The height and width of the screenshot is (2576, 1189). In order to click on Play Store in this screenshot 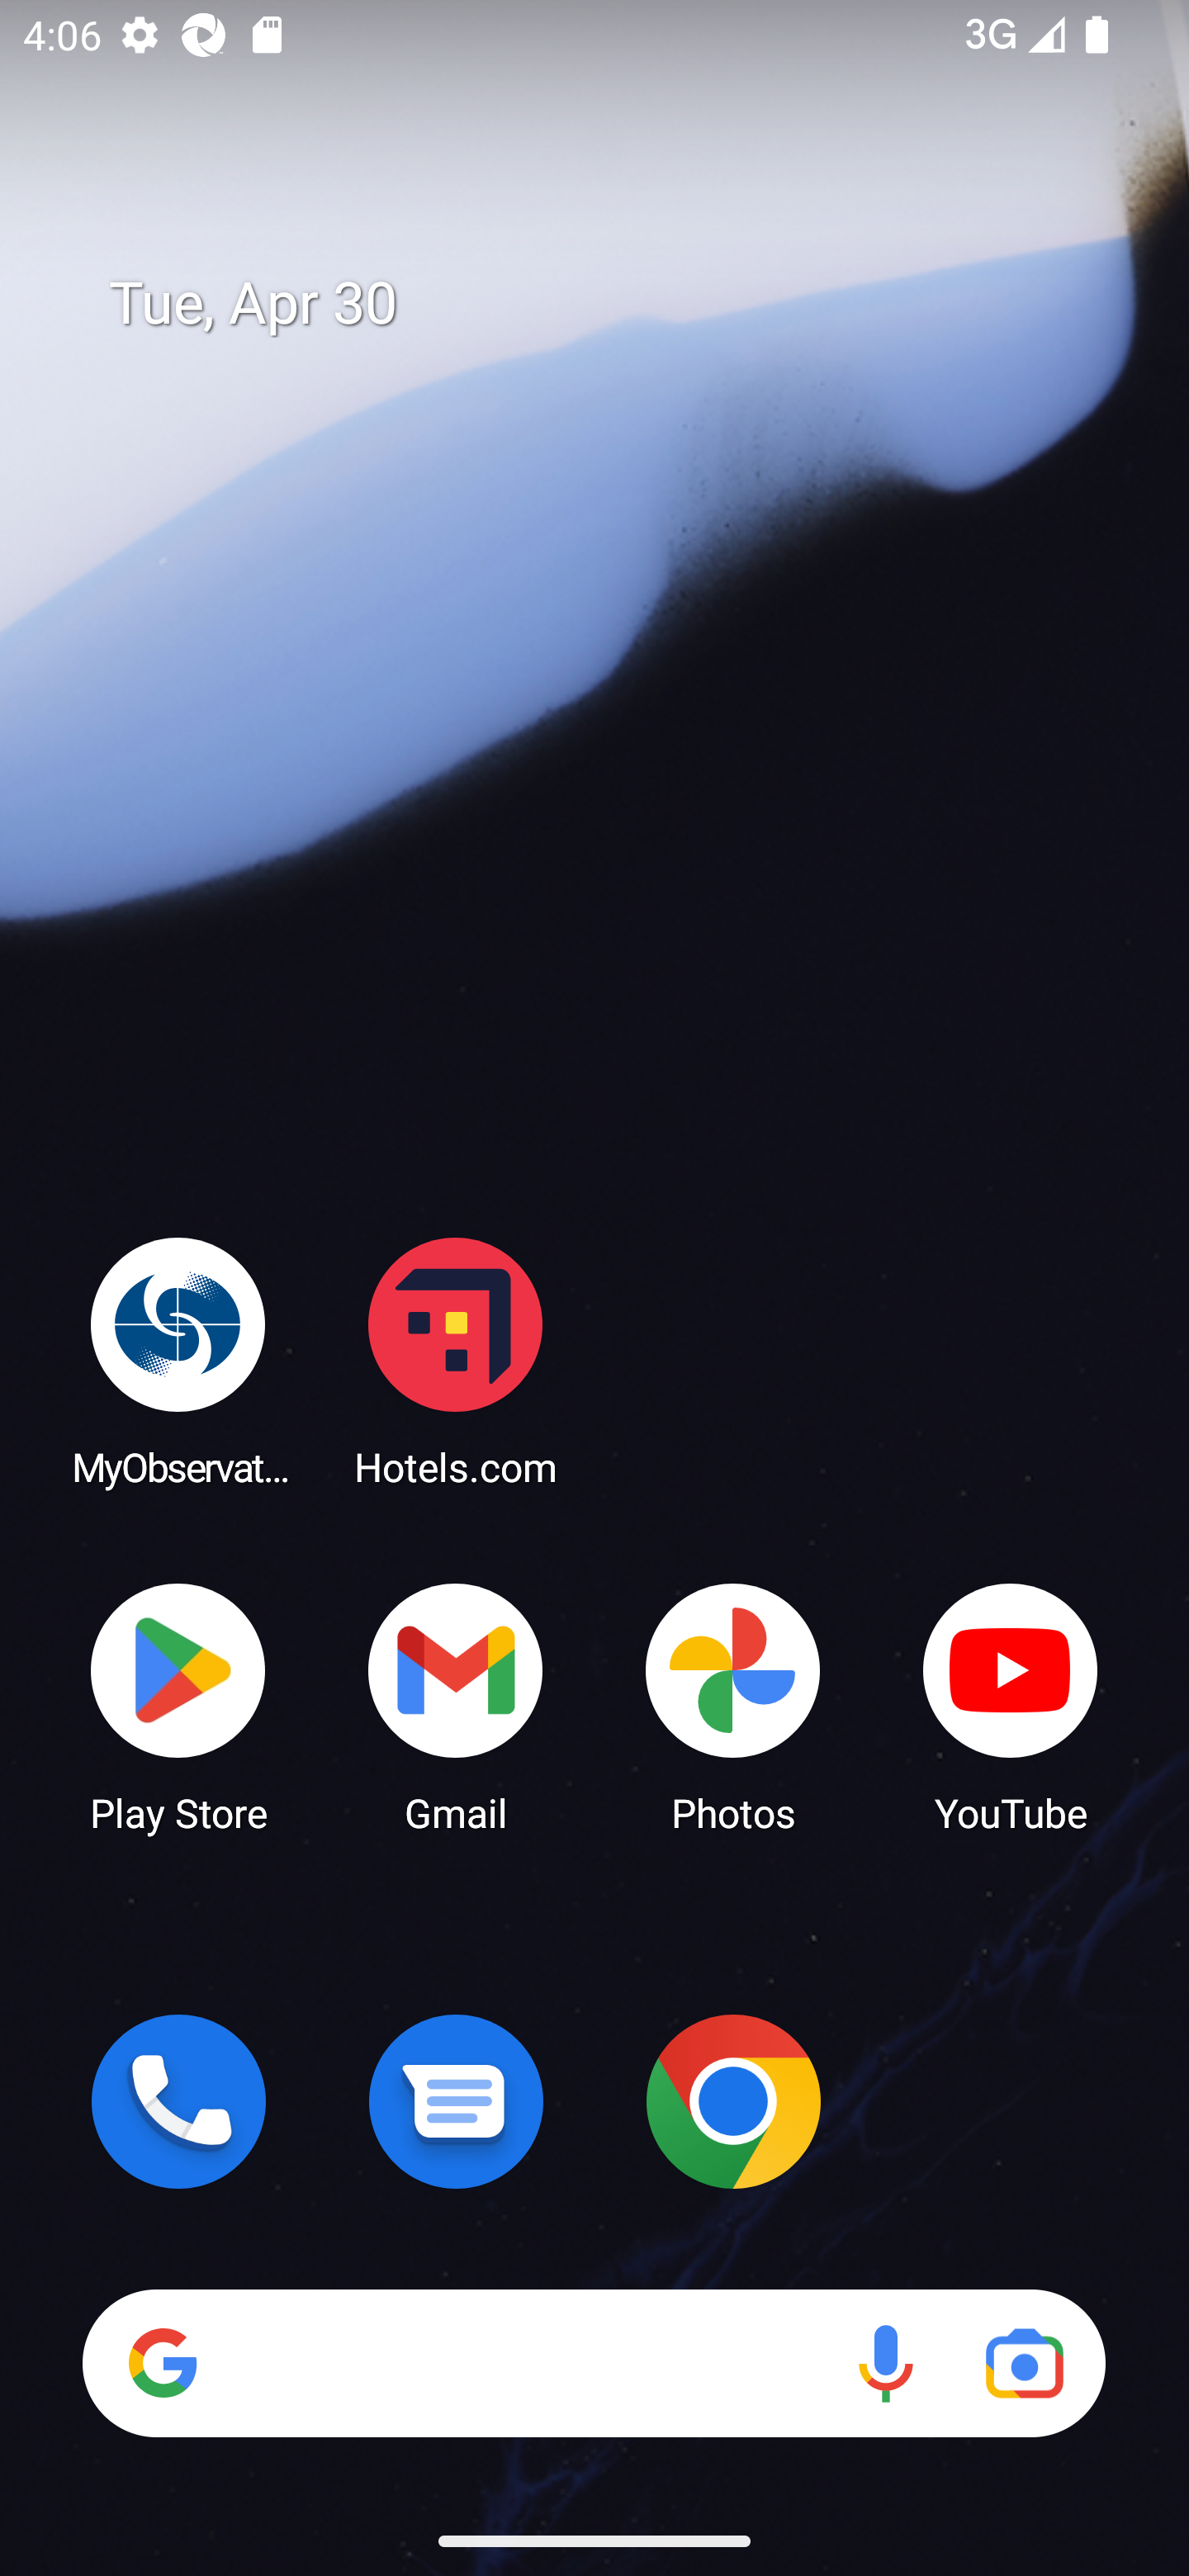, I will do `click(178, 1706)`.